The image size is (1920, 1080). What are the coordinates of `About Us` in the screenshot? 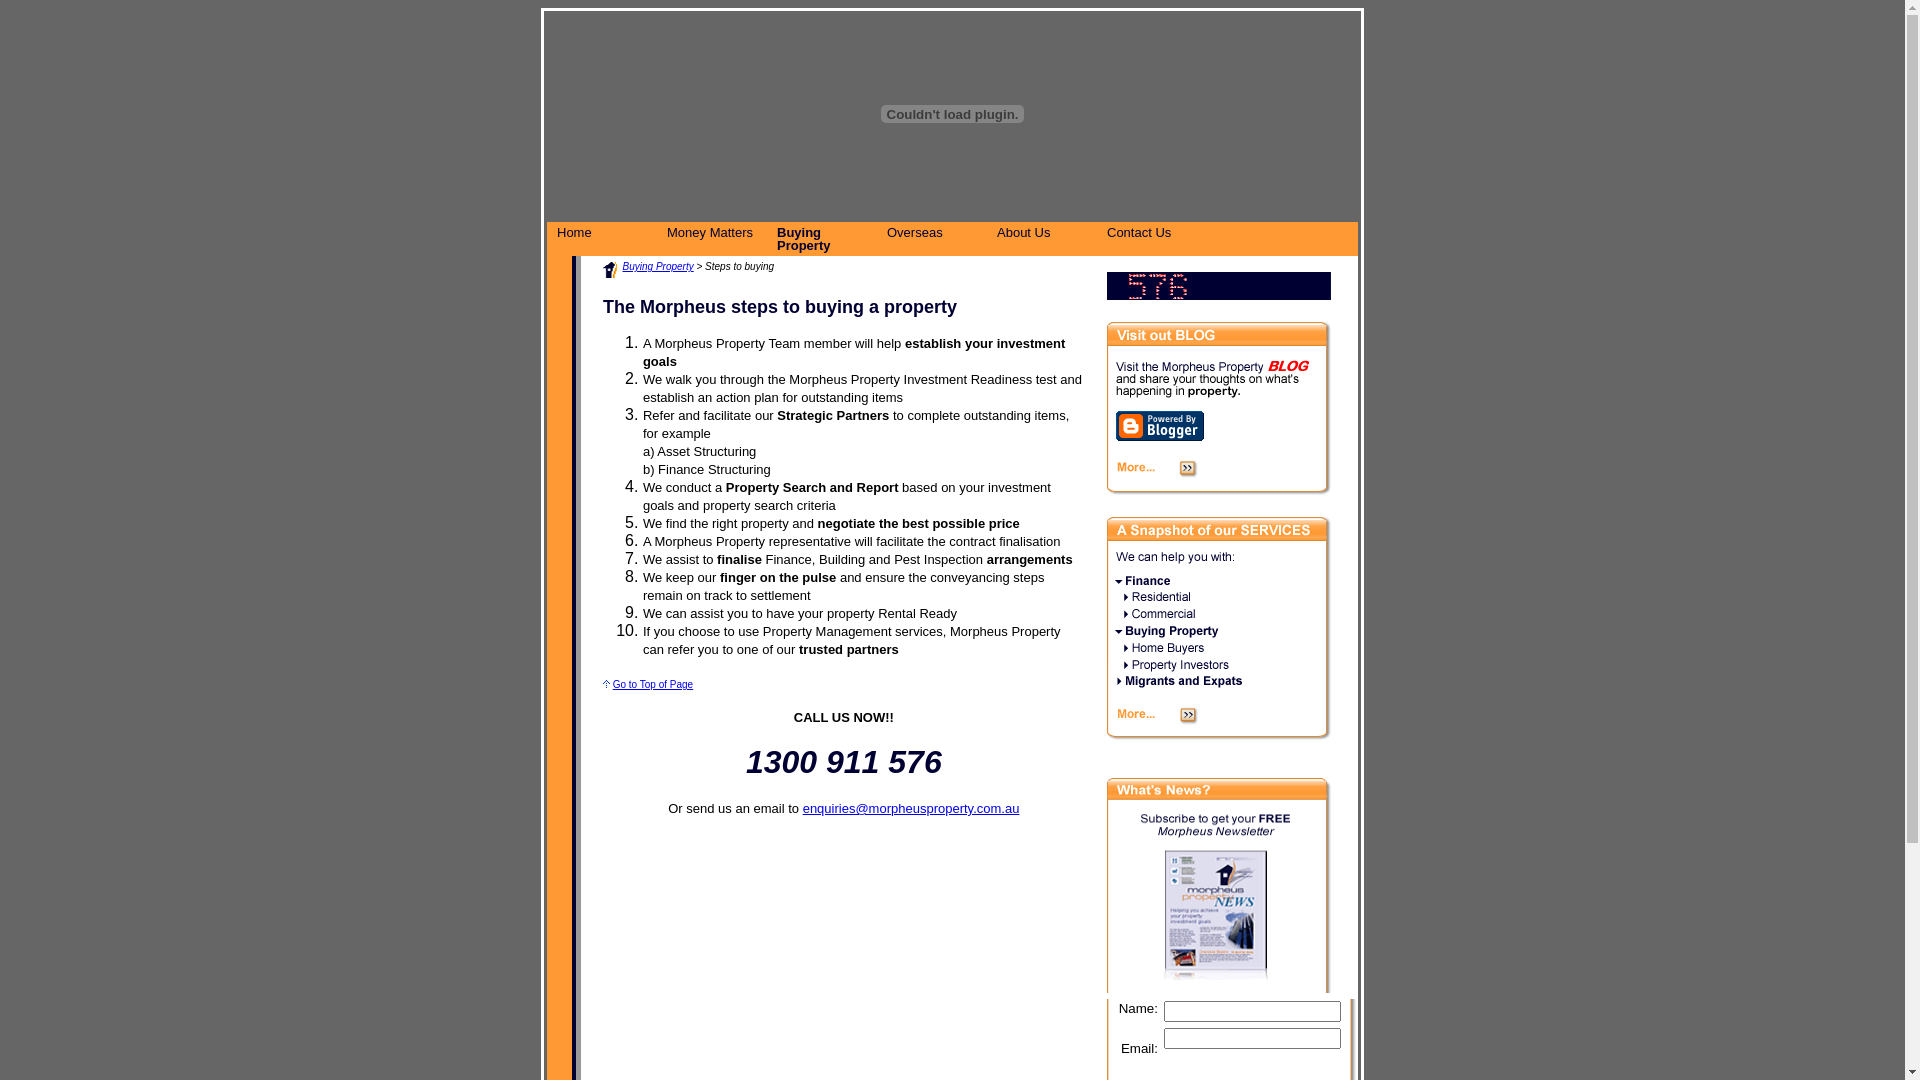 It's located at (1042, 232).